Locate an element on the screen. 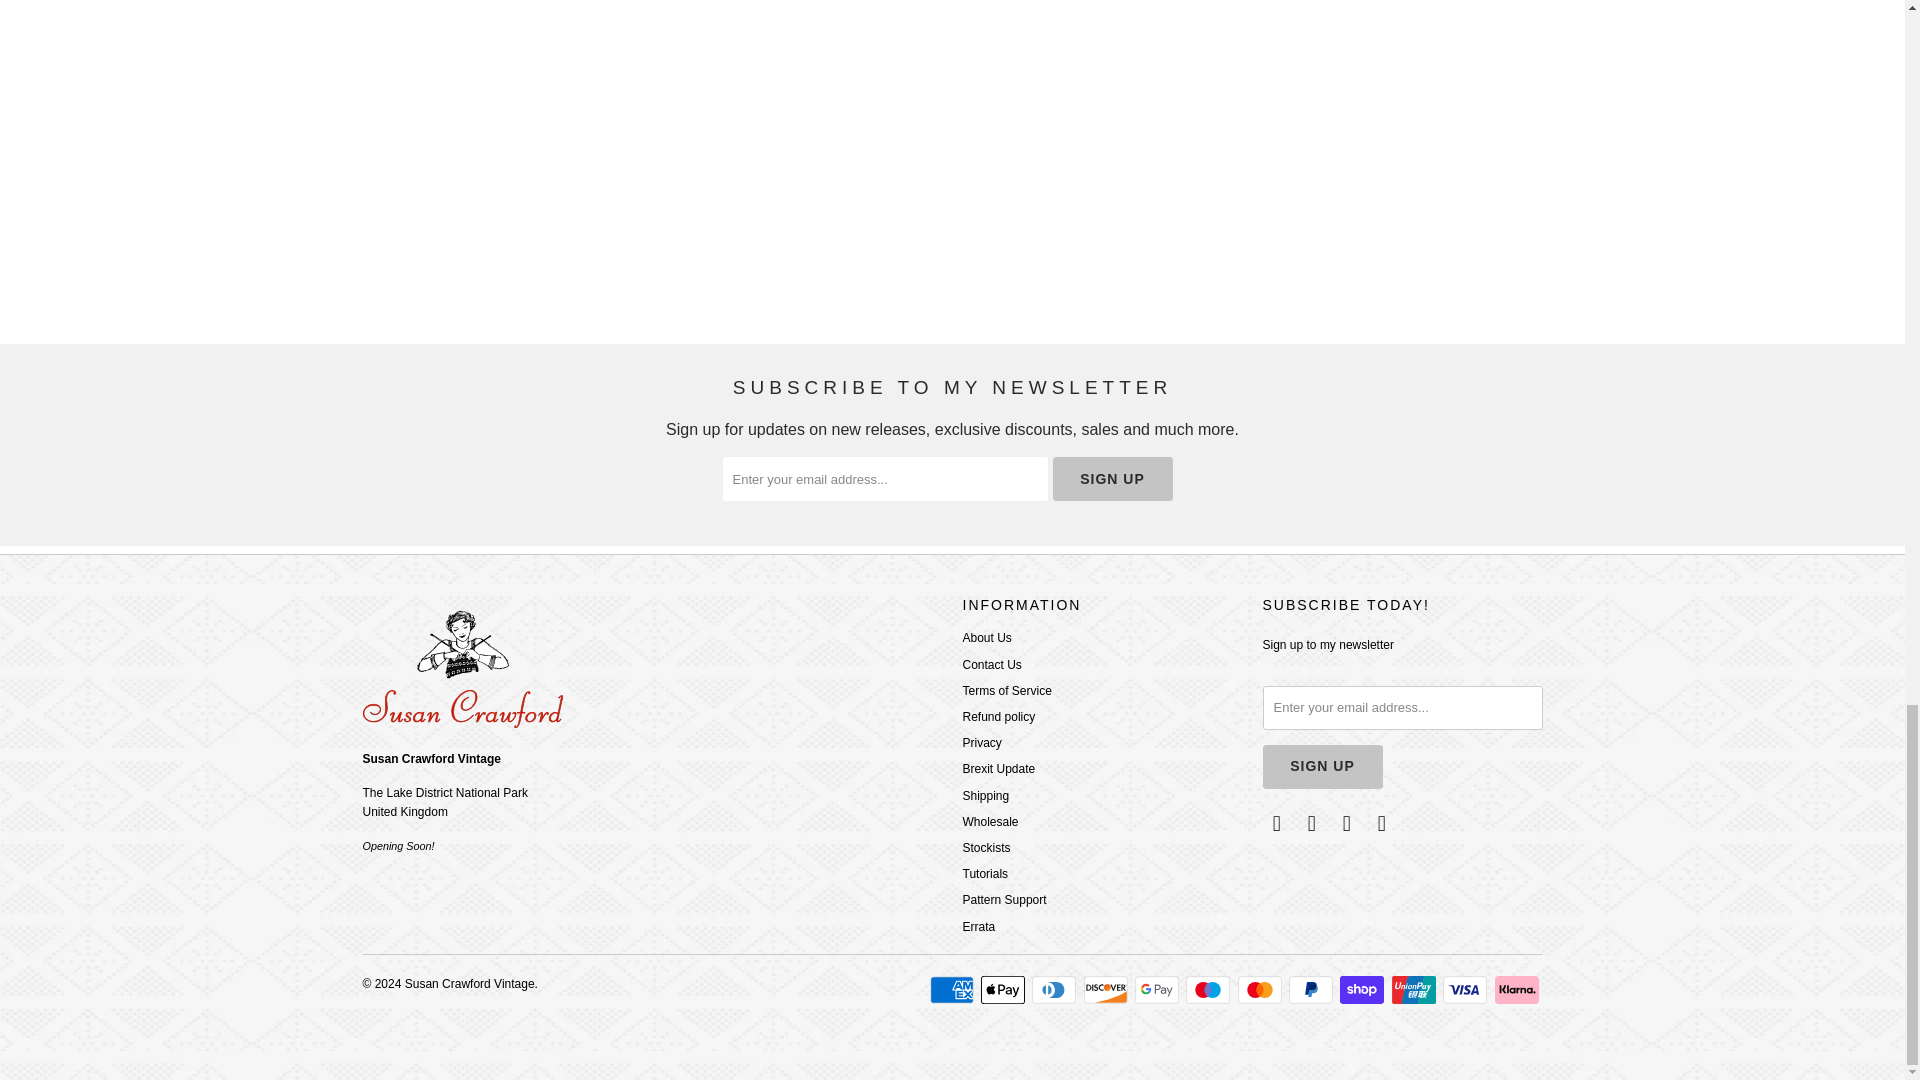 The width and height of the screenshot is (1920, 1080). Google Pay is located at coordinates (1158, 990).